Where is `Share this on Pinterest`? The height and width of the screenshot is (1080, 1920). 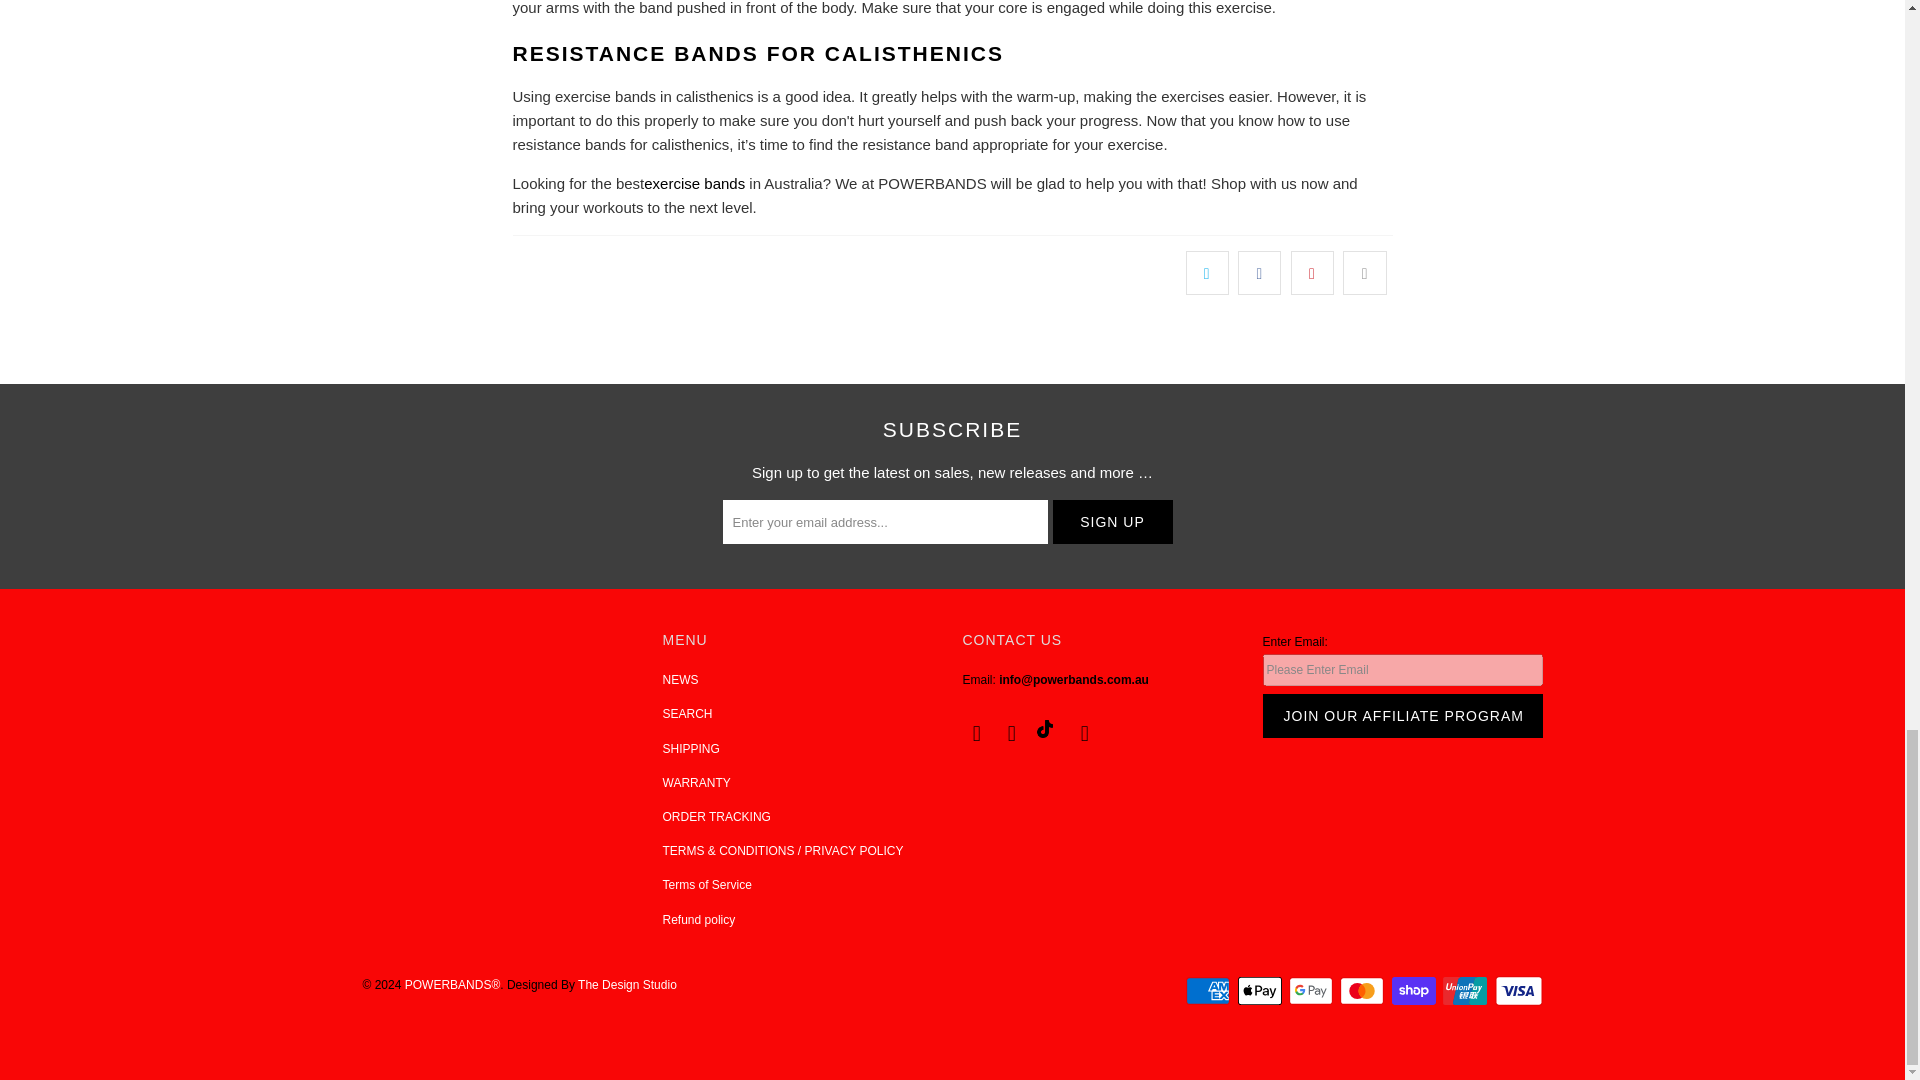
Share this on Pinterest is located at coordinates (1312, 272).